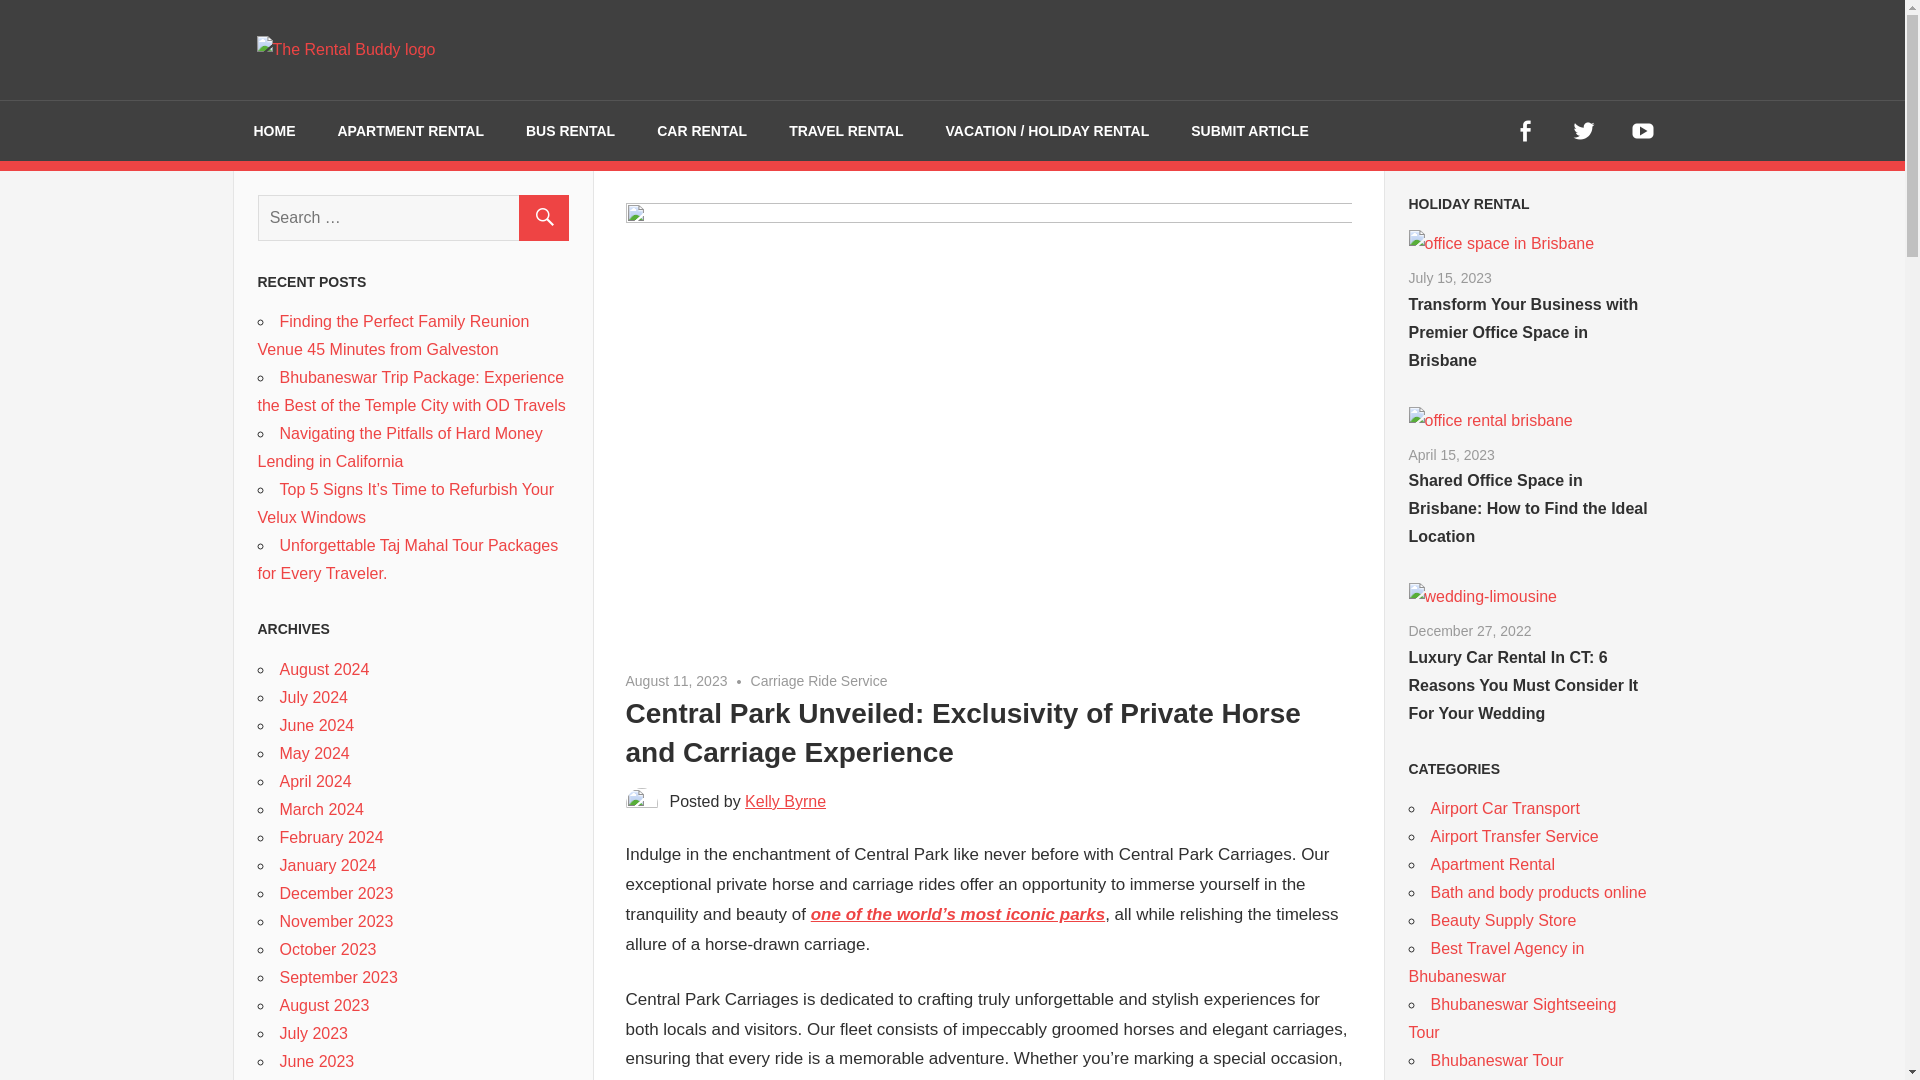  Describe the element at coordinates (818, 680) in the screenshot. I see `Carriage Ride Service` at that location.